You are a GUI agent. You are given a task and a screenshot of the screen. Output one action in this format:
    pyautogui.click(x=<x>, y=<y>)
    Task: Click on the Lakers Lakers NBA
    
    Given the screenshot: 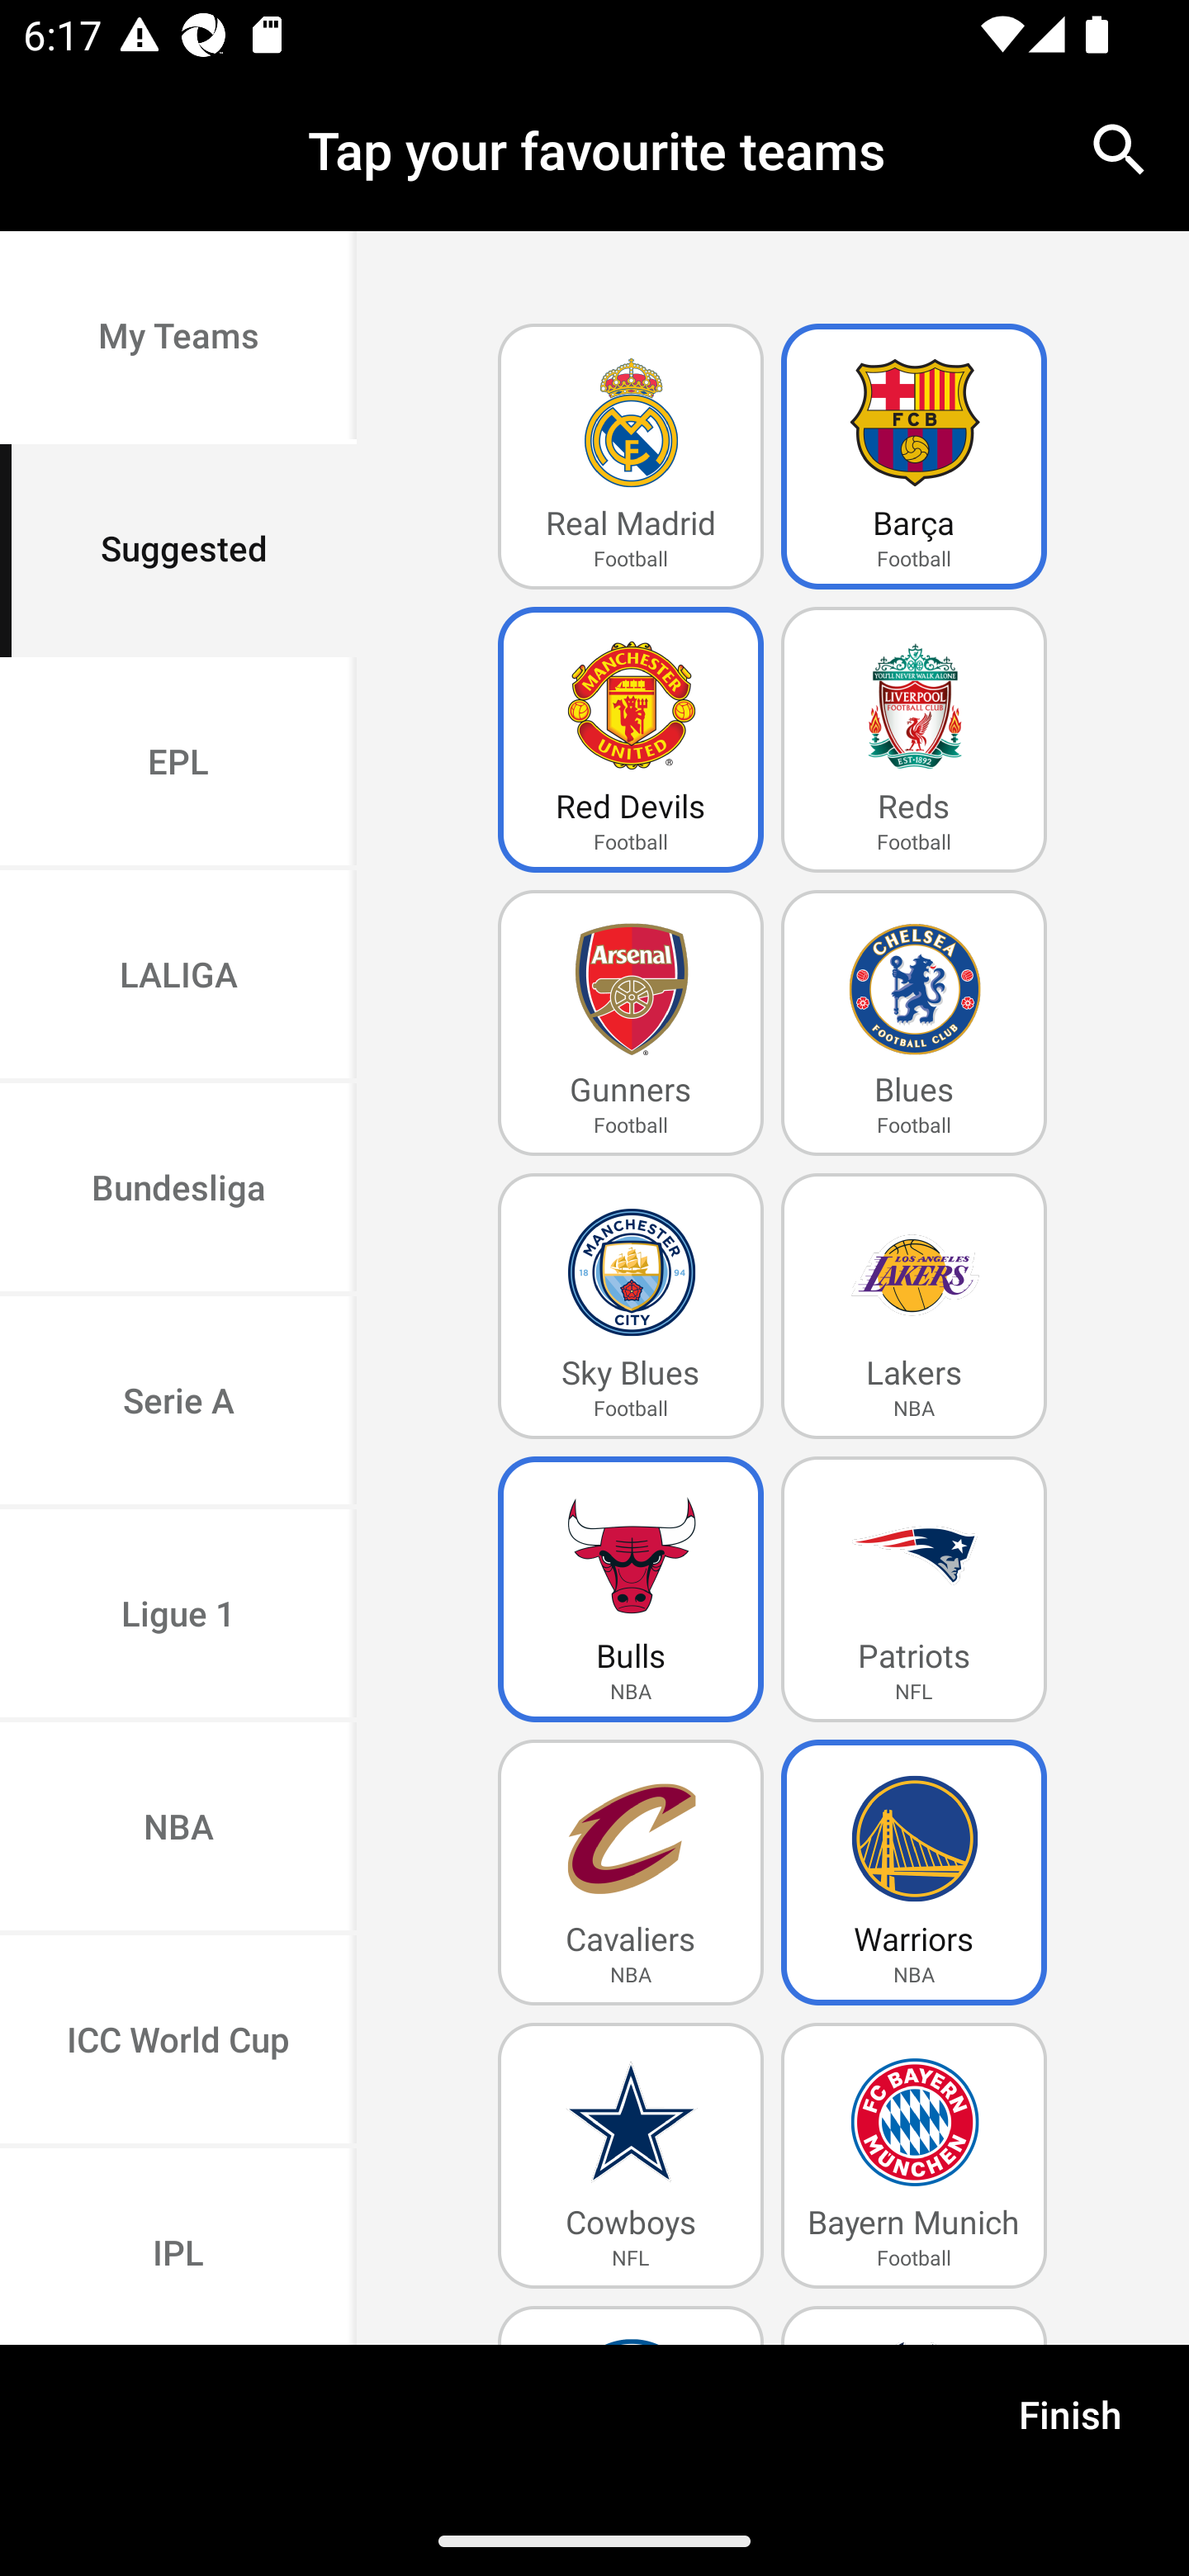 What is the action you would take?
    pyautogui.click(x=914, y=1306)
    